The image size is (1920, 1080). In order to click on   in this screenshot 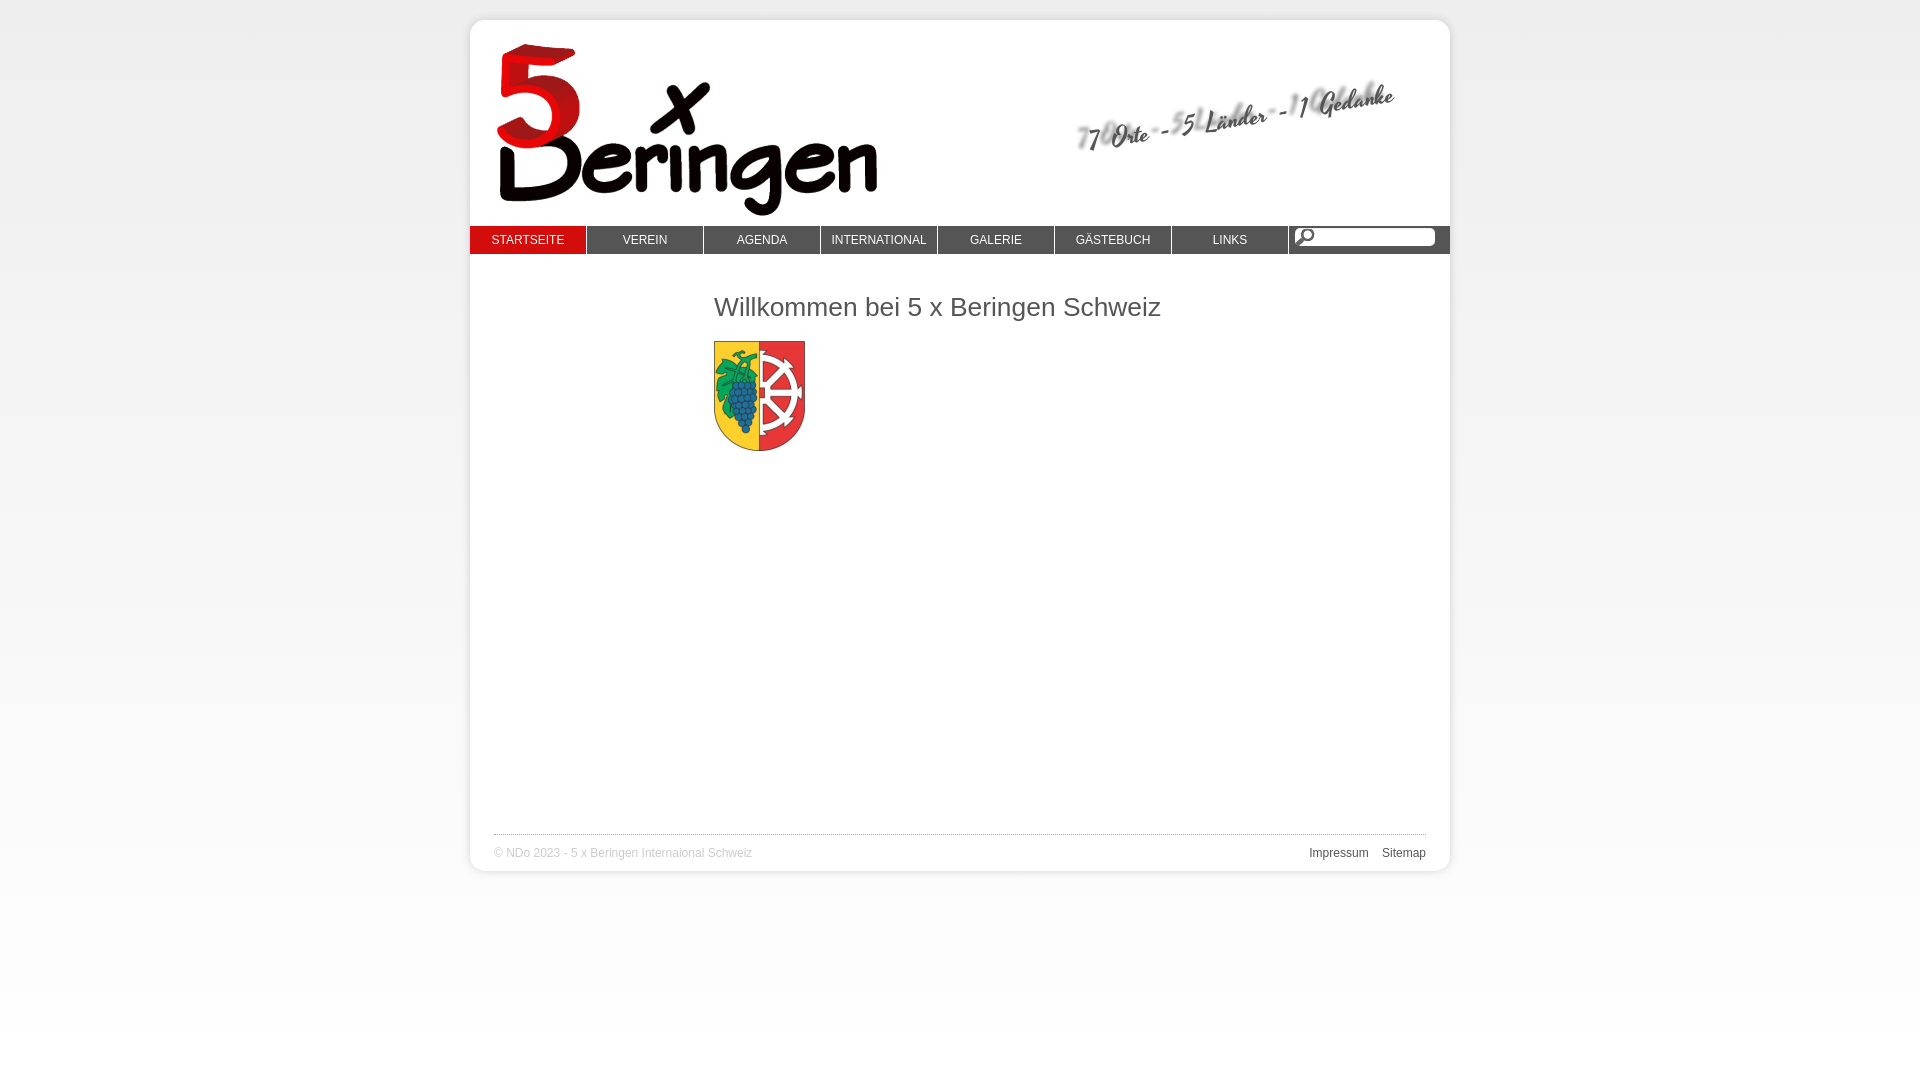, I will do `click(1288, 238)`.